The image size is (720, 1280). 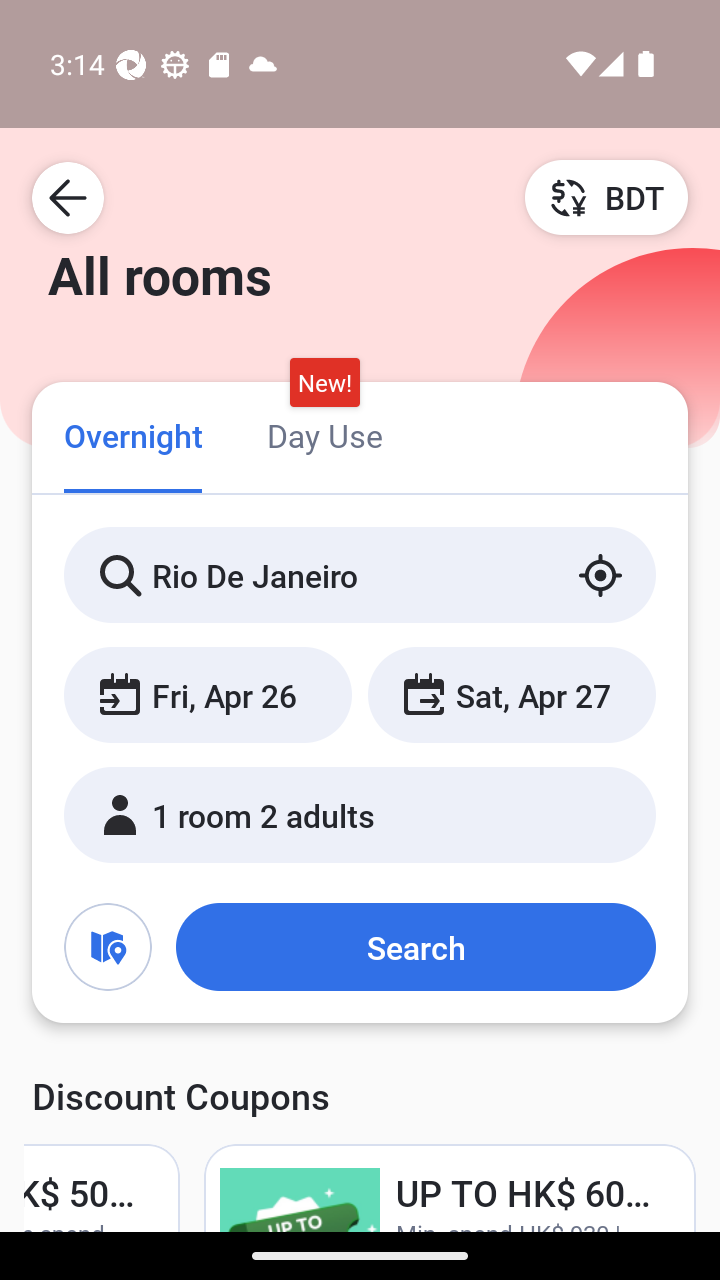 What do you see at coordinates (360, 575) in the screenshot?
I see `Rio De Janeiro` at bounding box center [360, 575].